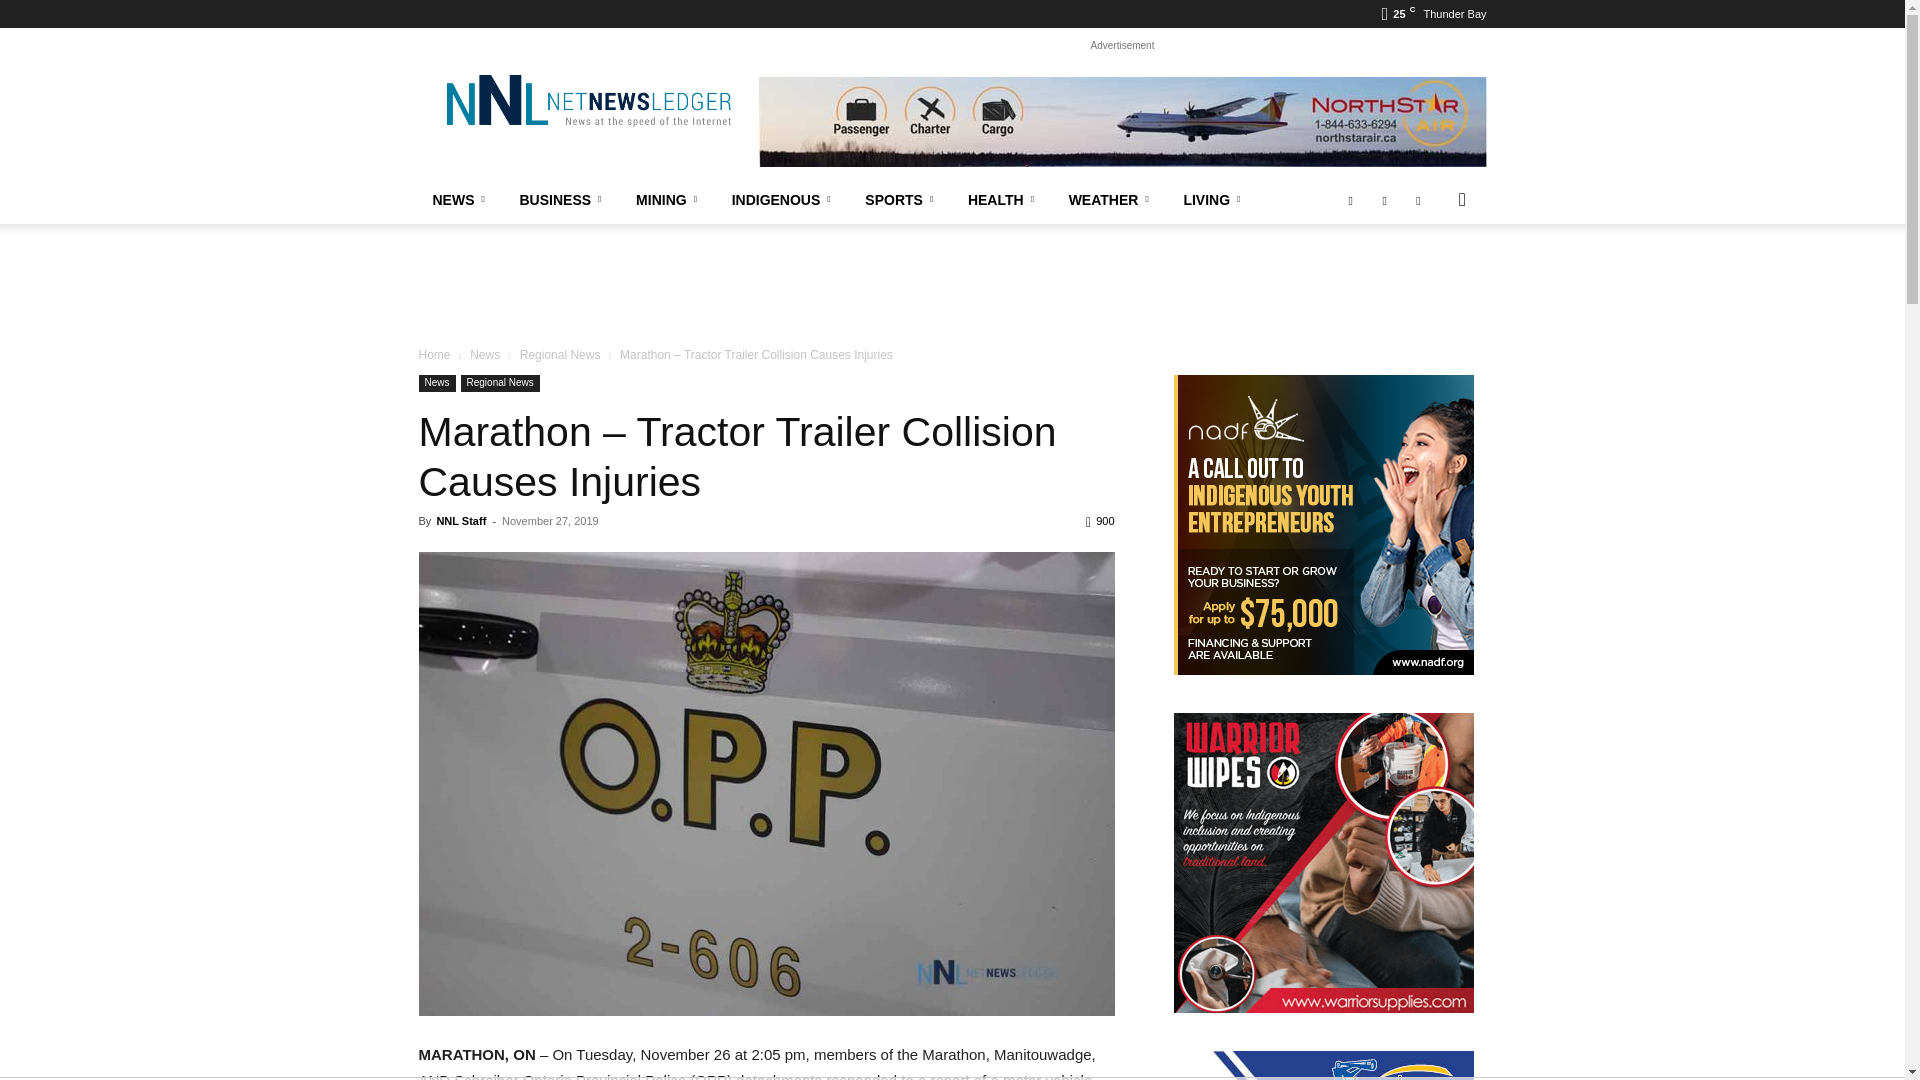 This screenshot has height=1080, width=1920. Describe the element at coordinates (560, 354) in the screenshot. I see `View all posts in Regional News` at that location.